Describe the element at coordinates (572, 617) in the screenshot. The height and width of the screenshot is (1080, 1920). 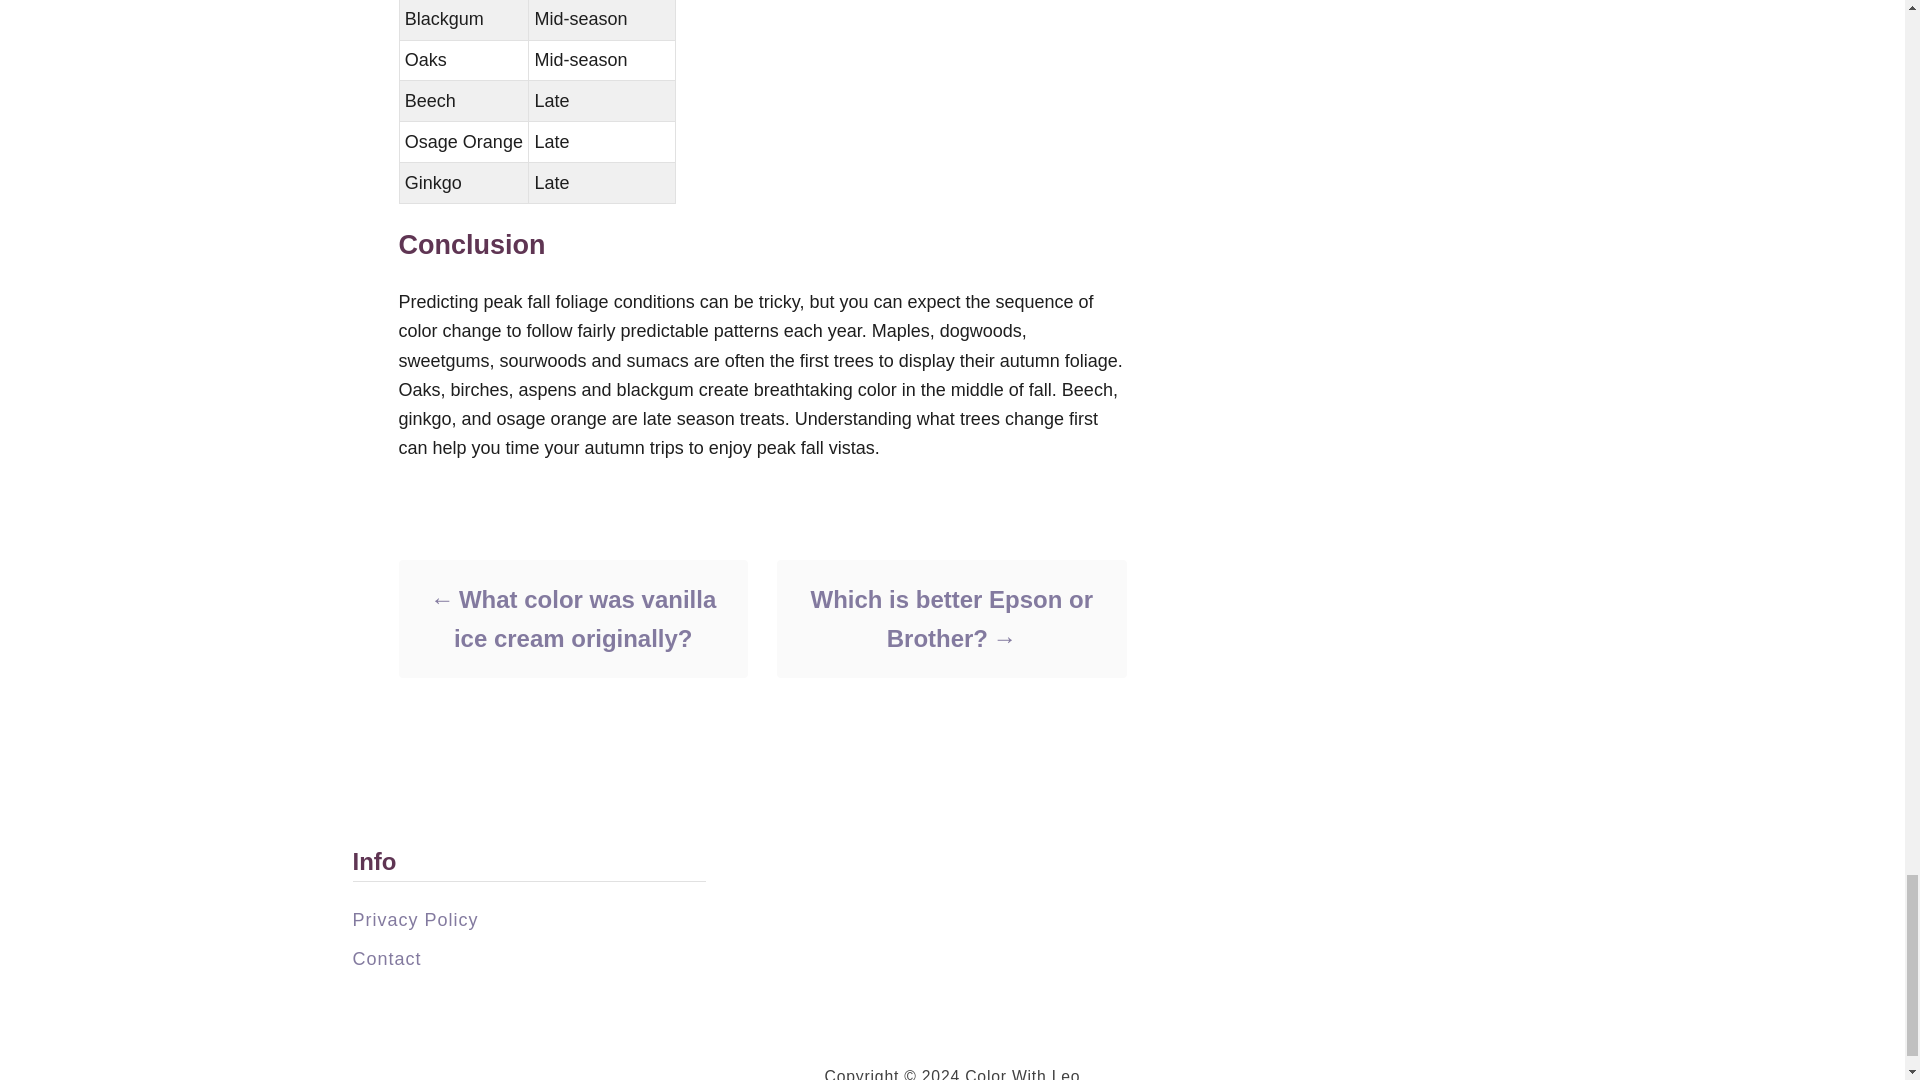
I see `What color was vanilla ice cream originally?` at that location.